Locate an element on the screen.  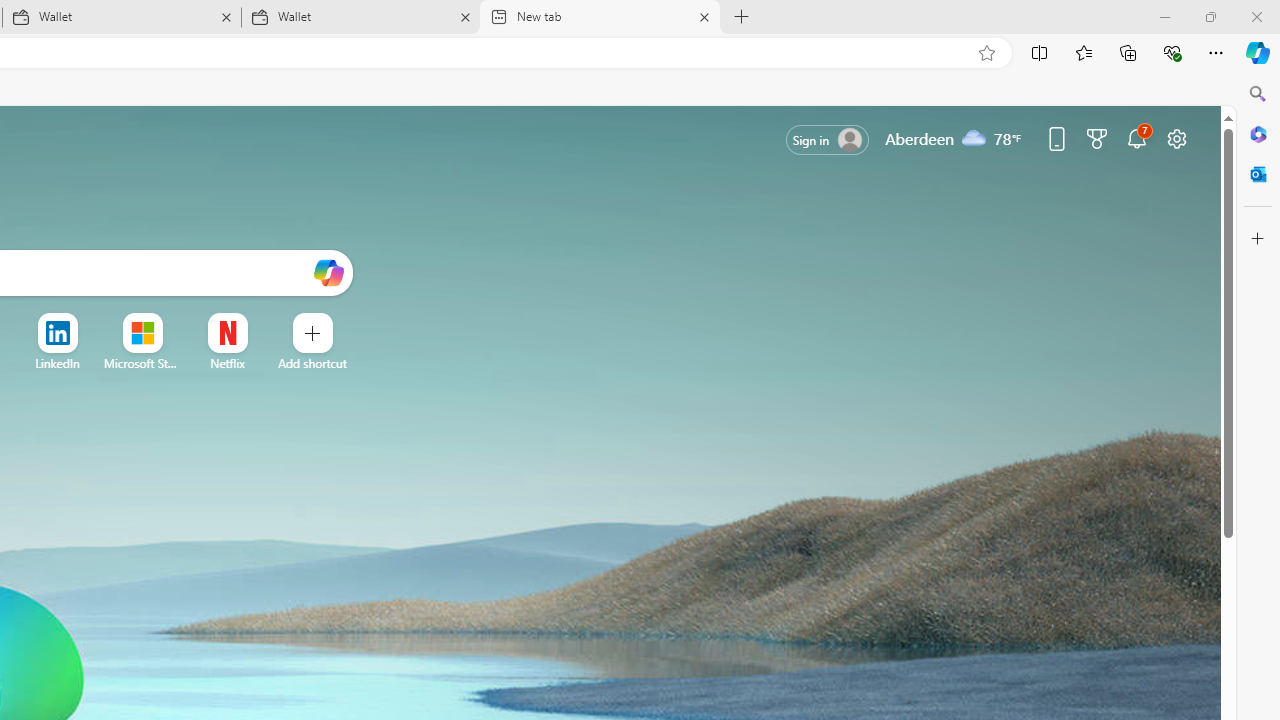
Netflix is located at coordinates (226, 363).